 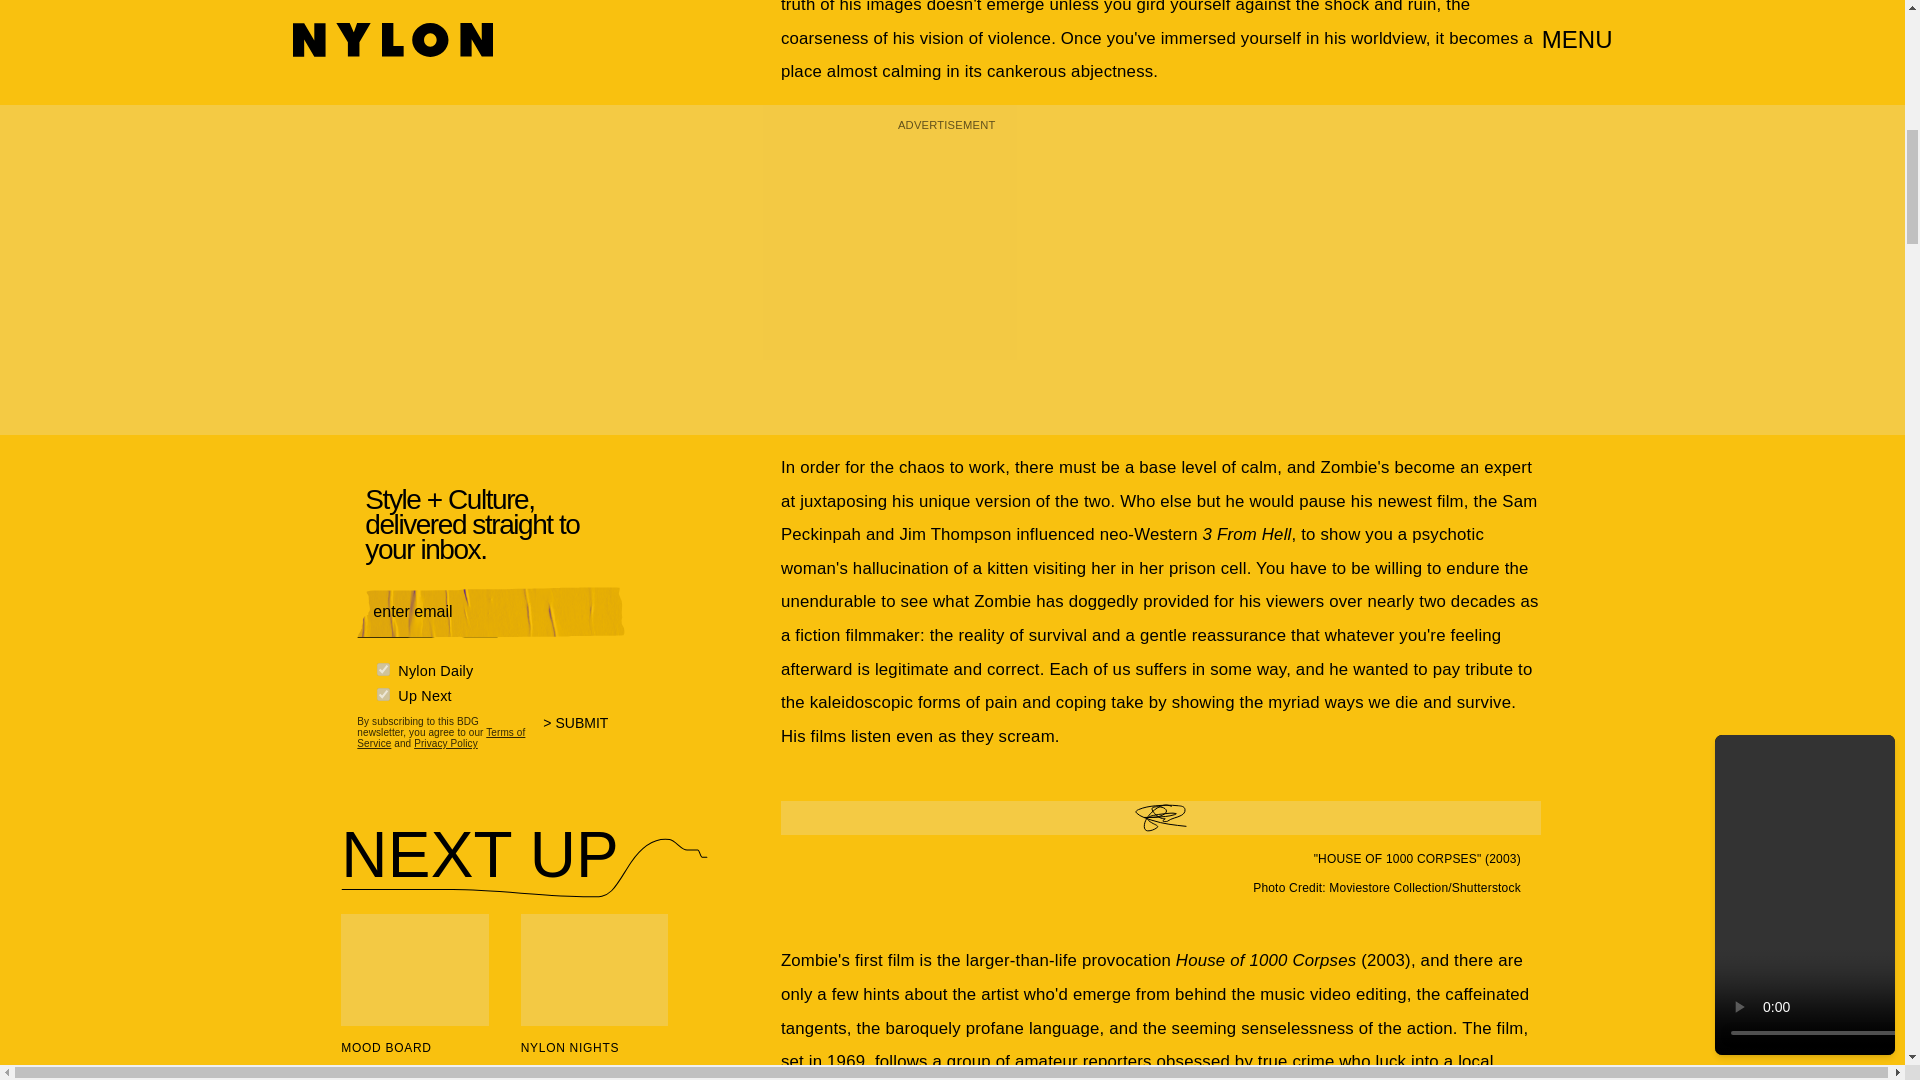 What do you see at coordinates (440, 730) in the screenshot?
I see `Terms of Service` at bounding box center [440, 730].